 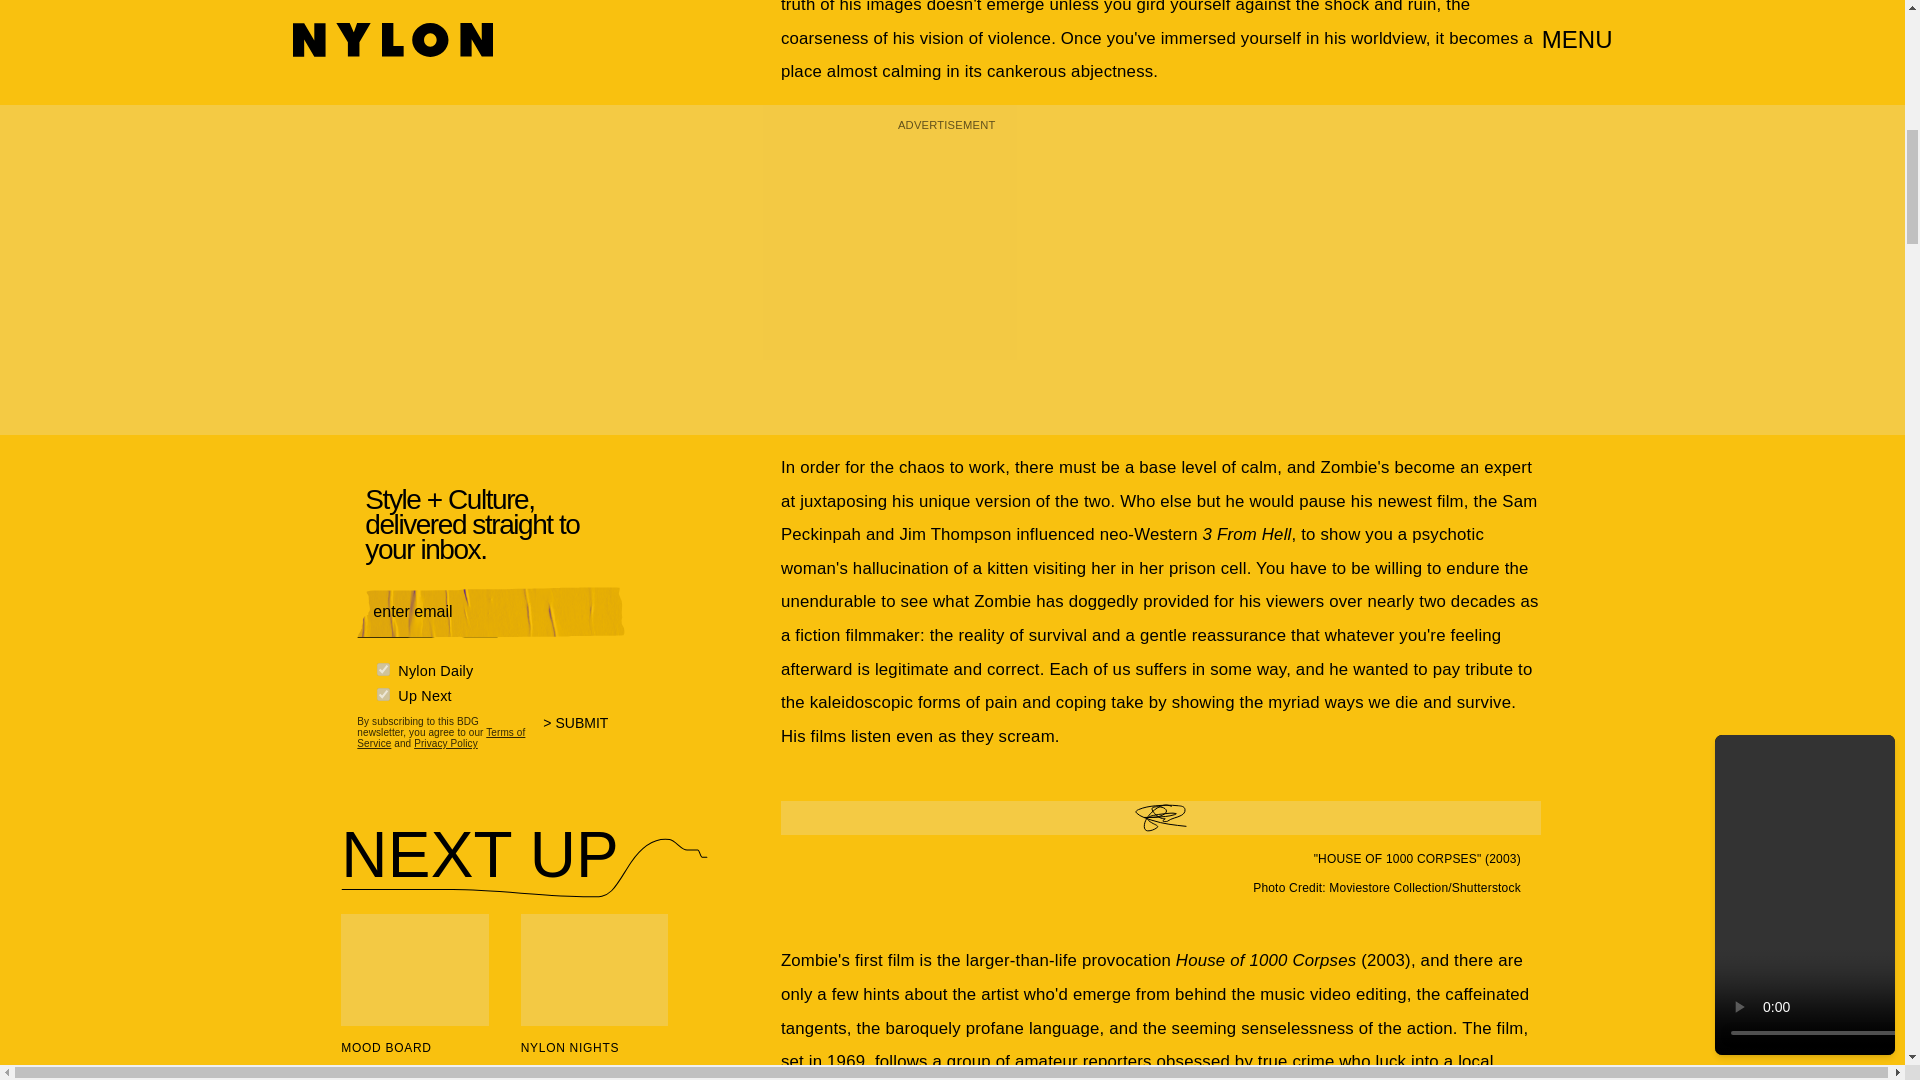 What do you see at coordinates (440, 730) in the screenshot?
I see `Terms of Service` at bounding box center [440, 730].